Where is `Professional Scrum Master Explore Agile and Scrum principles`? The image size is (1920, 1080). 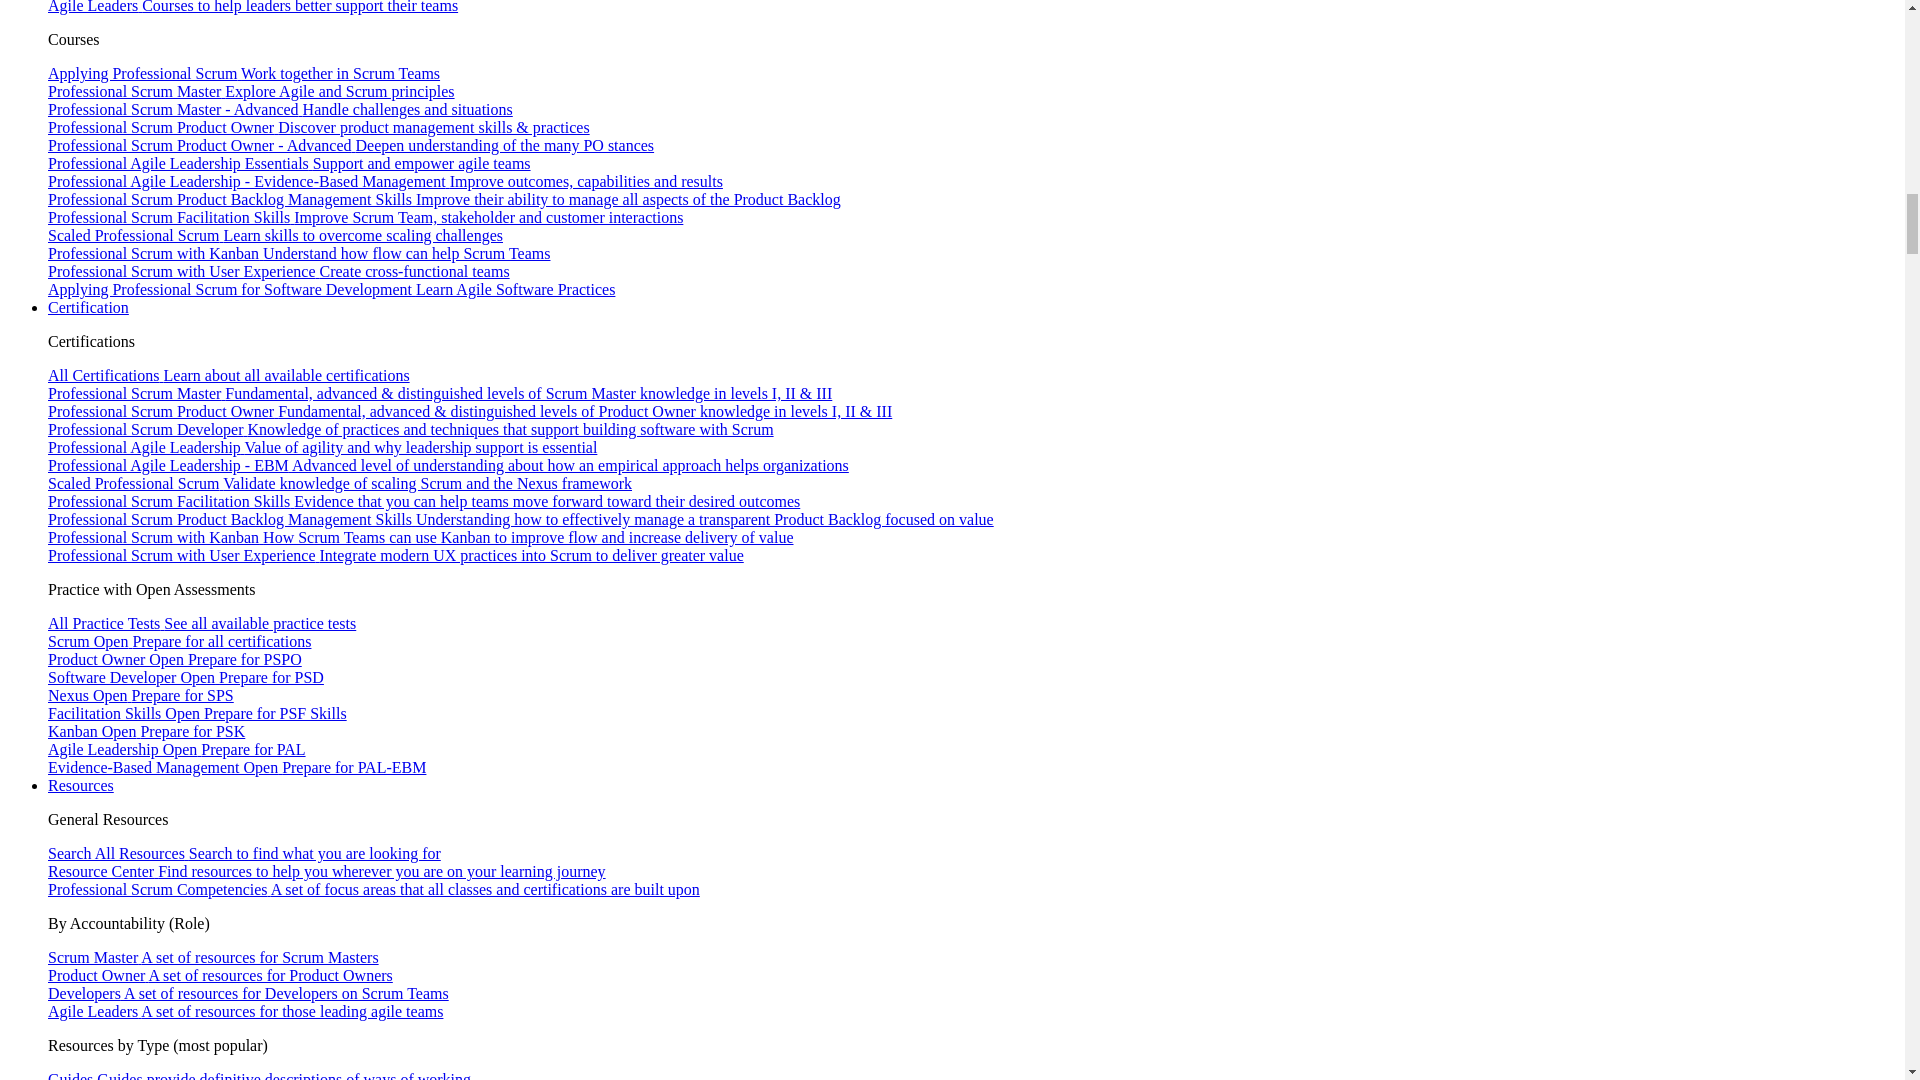 Professional Scrum Master Explore Agile and Scrum principles is located at coordinates (252, 92).